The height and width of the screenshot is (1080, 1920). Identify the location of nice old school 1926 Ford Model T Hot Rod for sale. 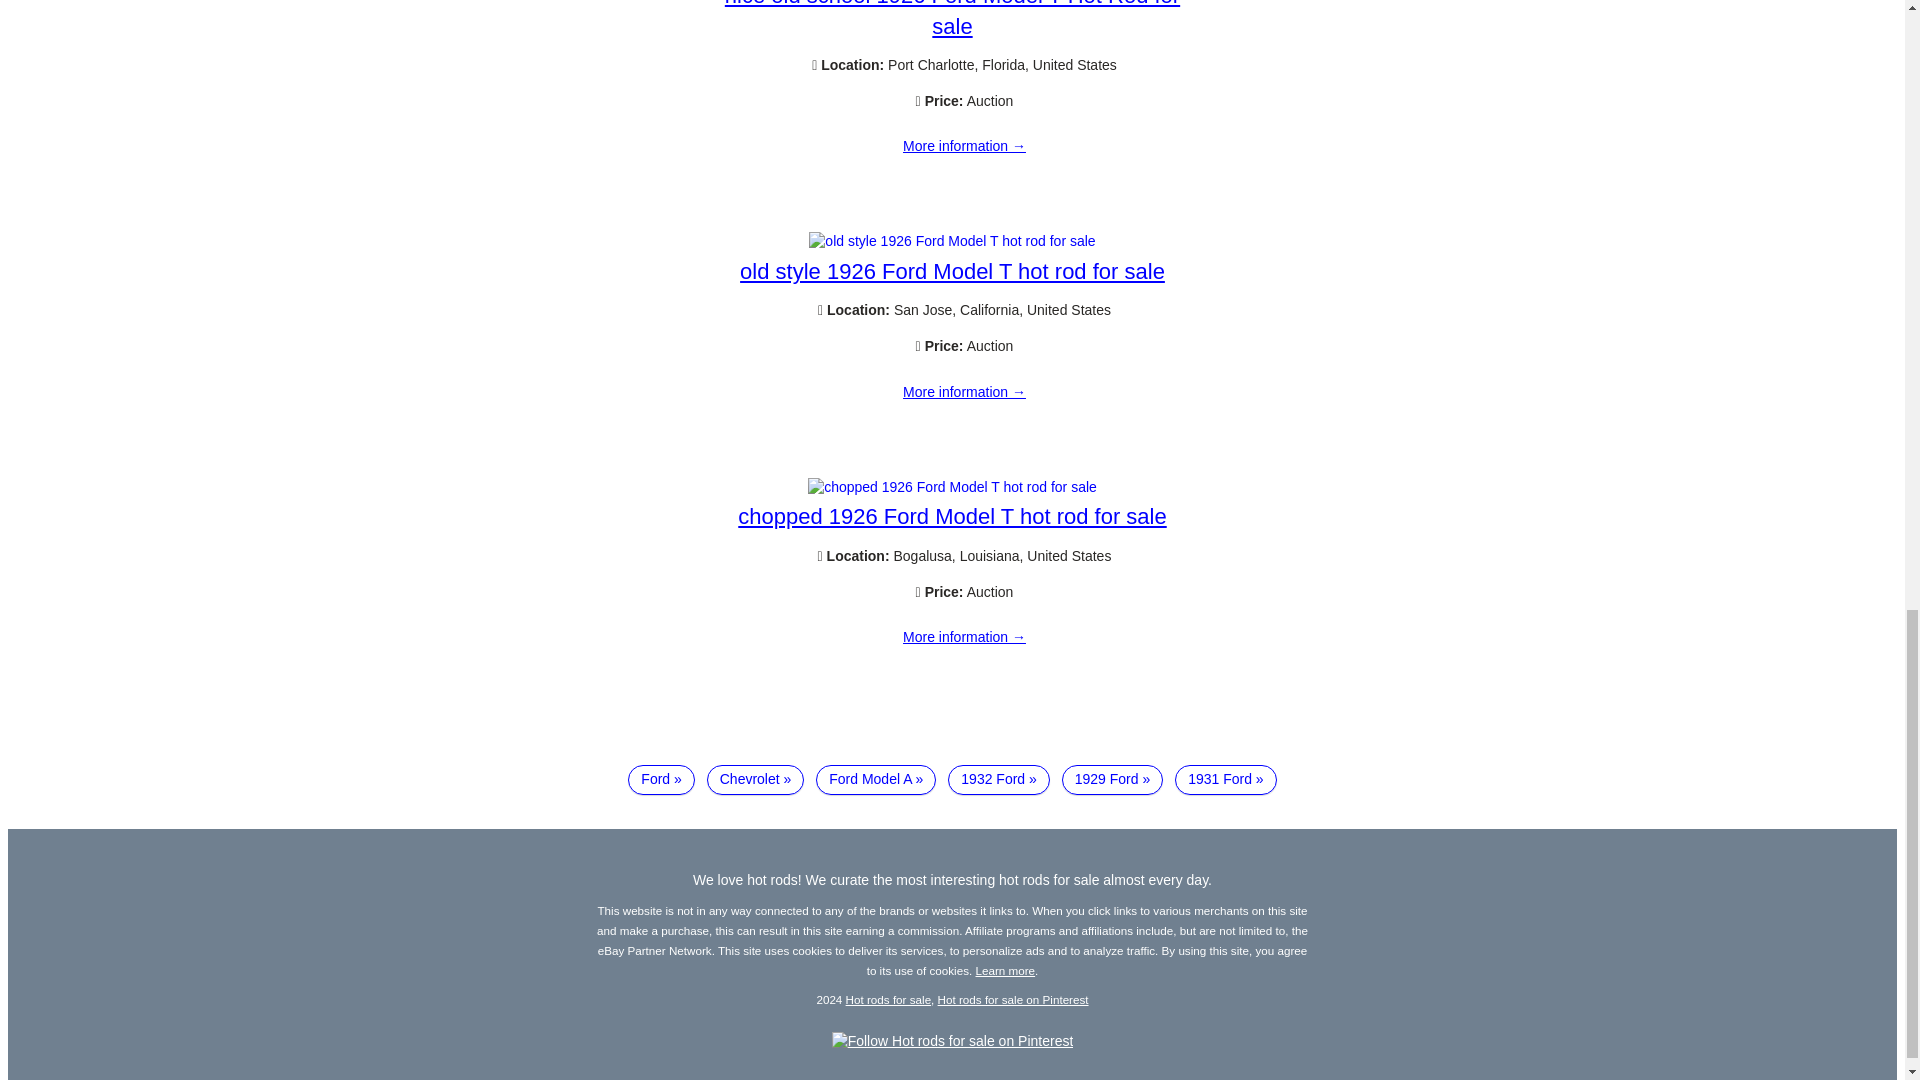
(964, 147).